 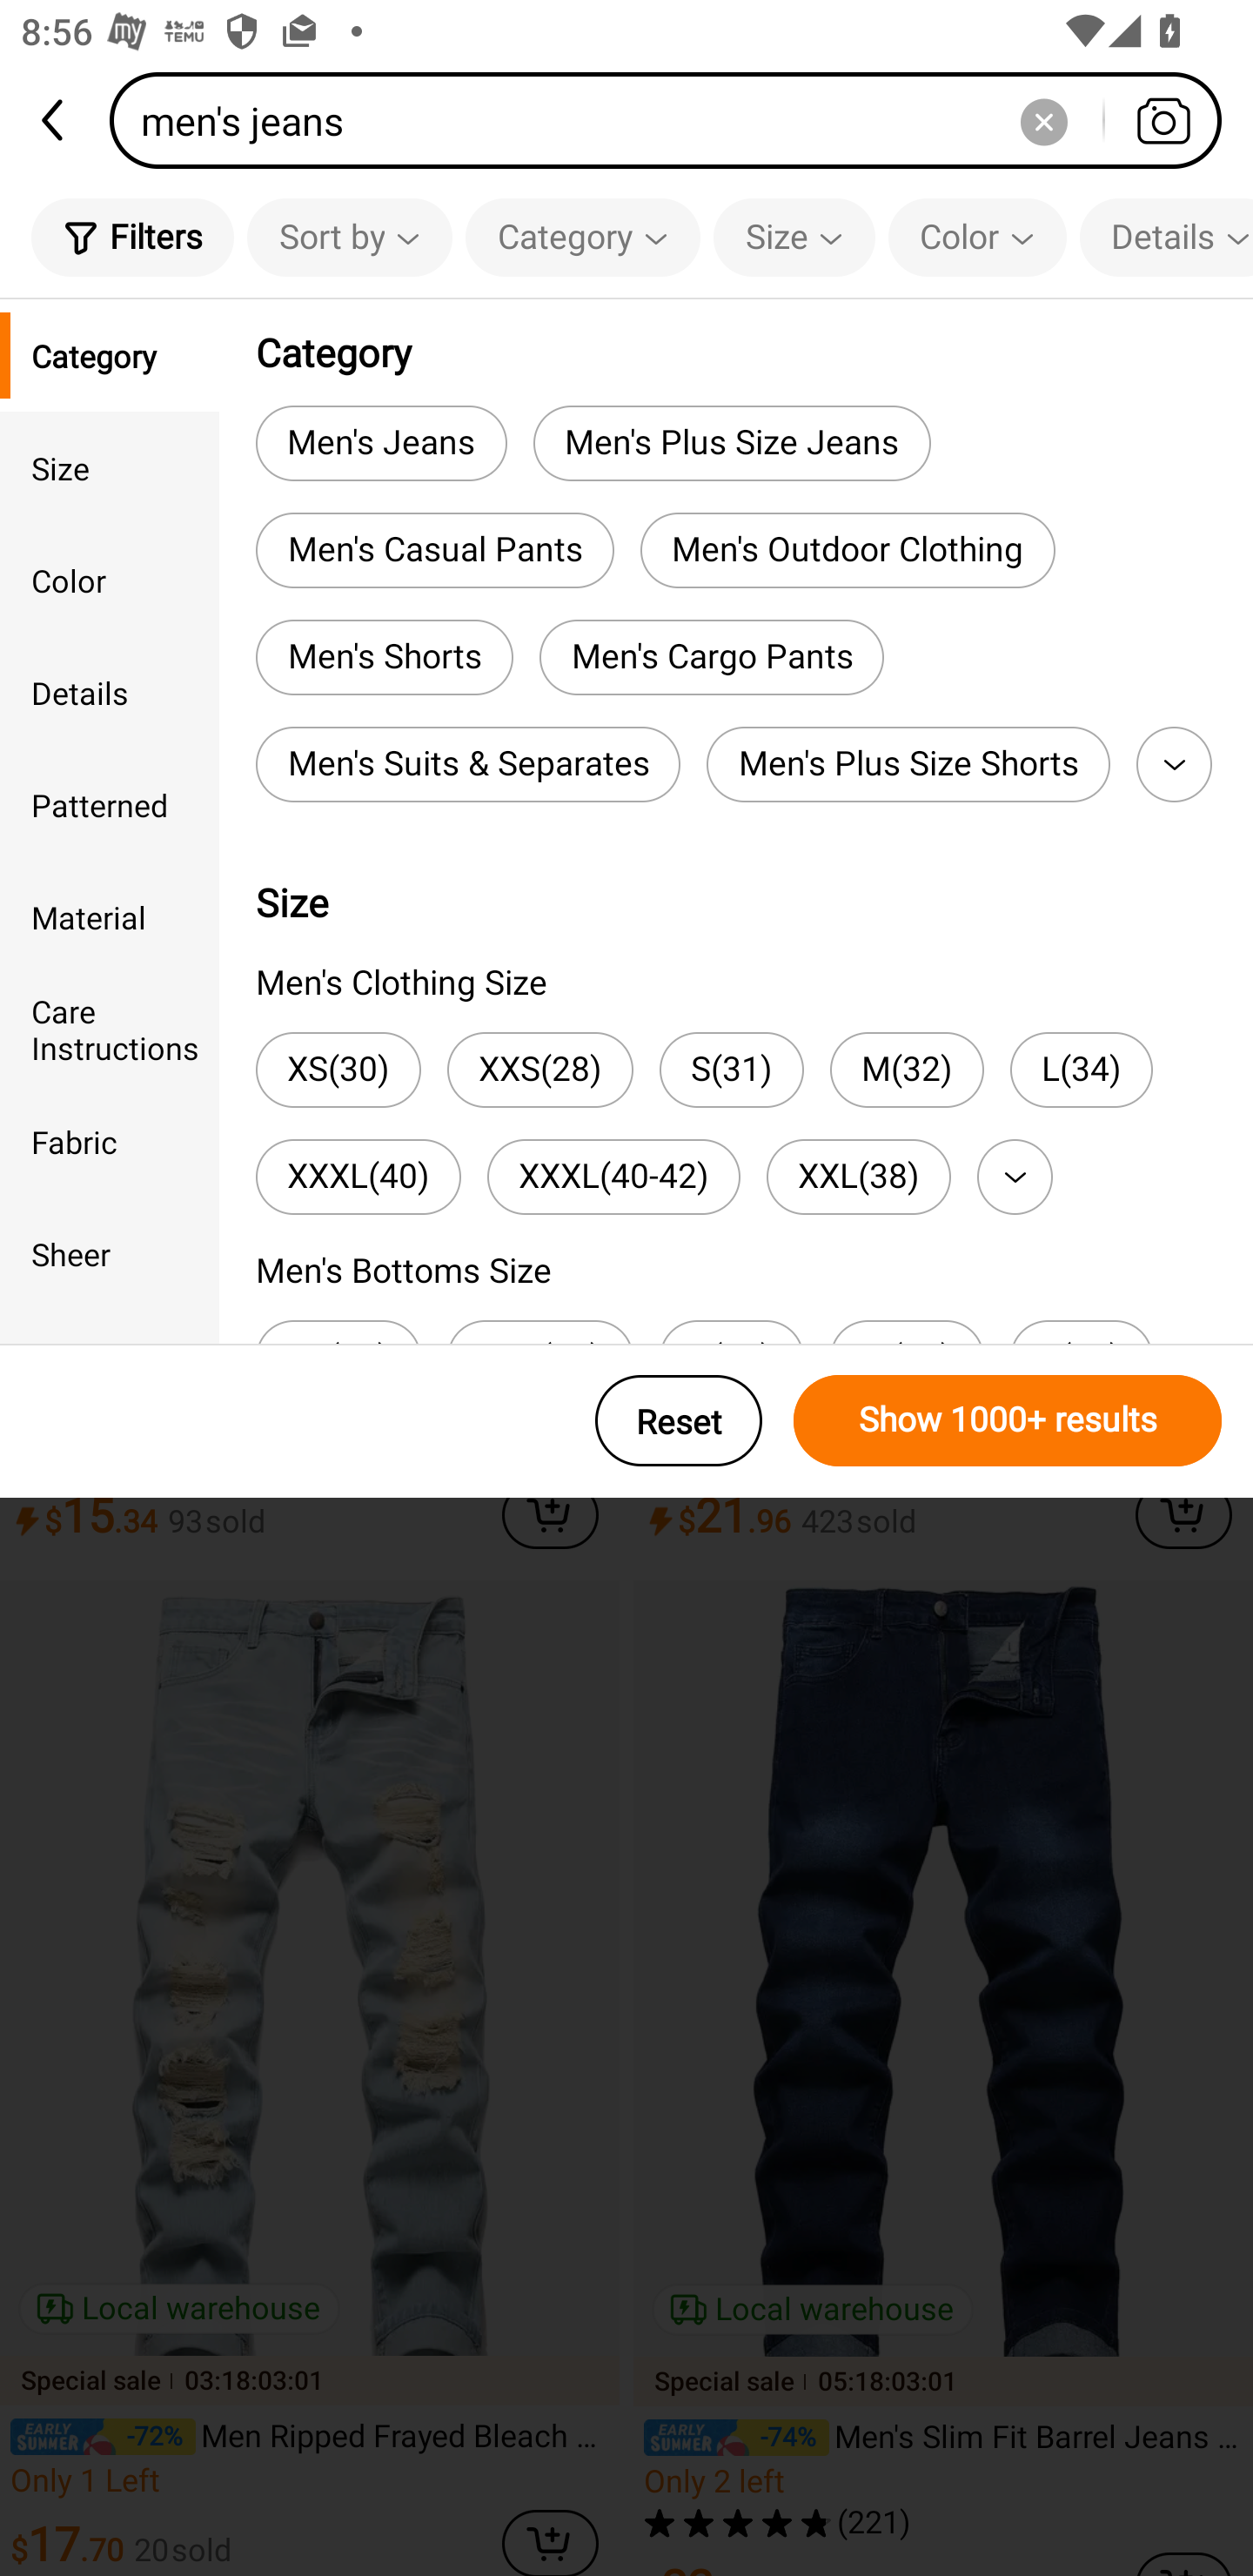 I want to click on Men's Plus Size Shorts, so click(x=908, y=763).